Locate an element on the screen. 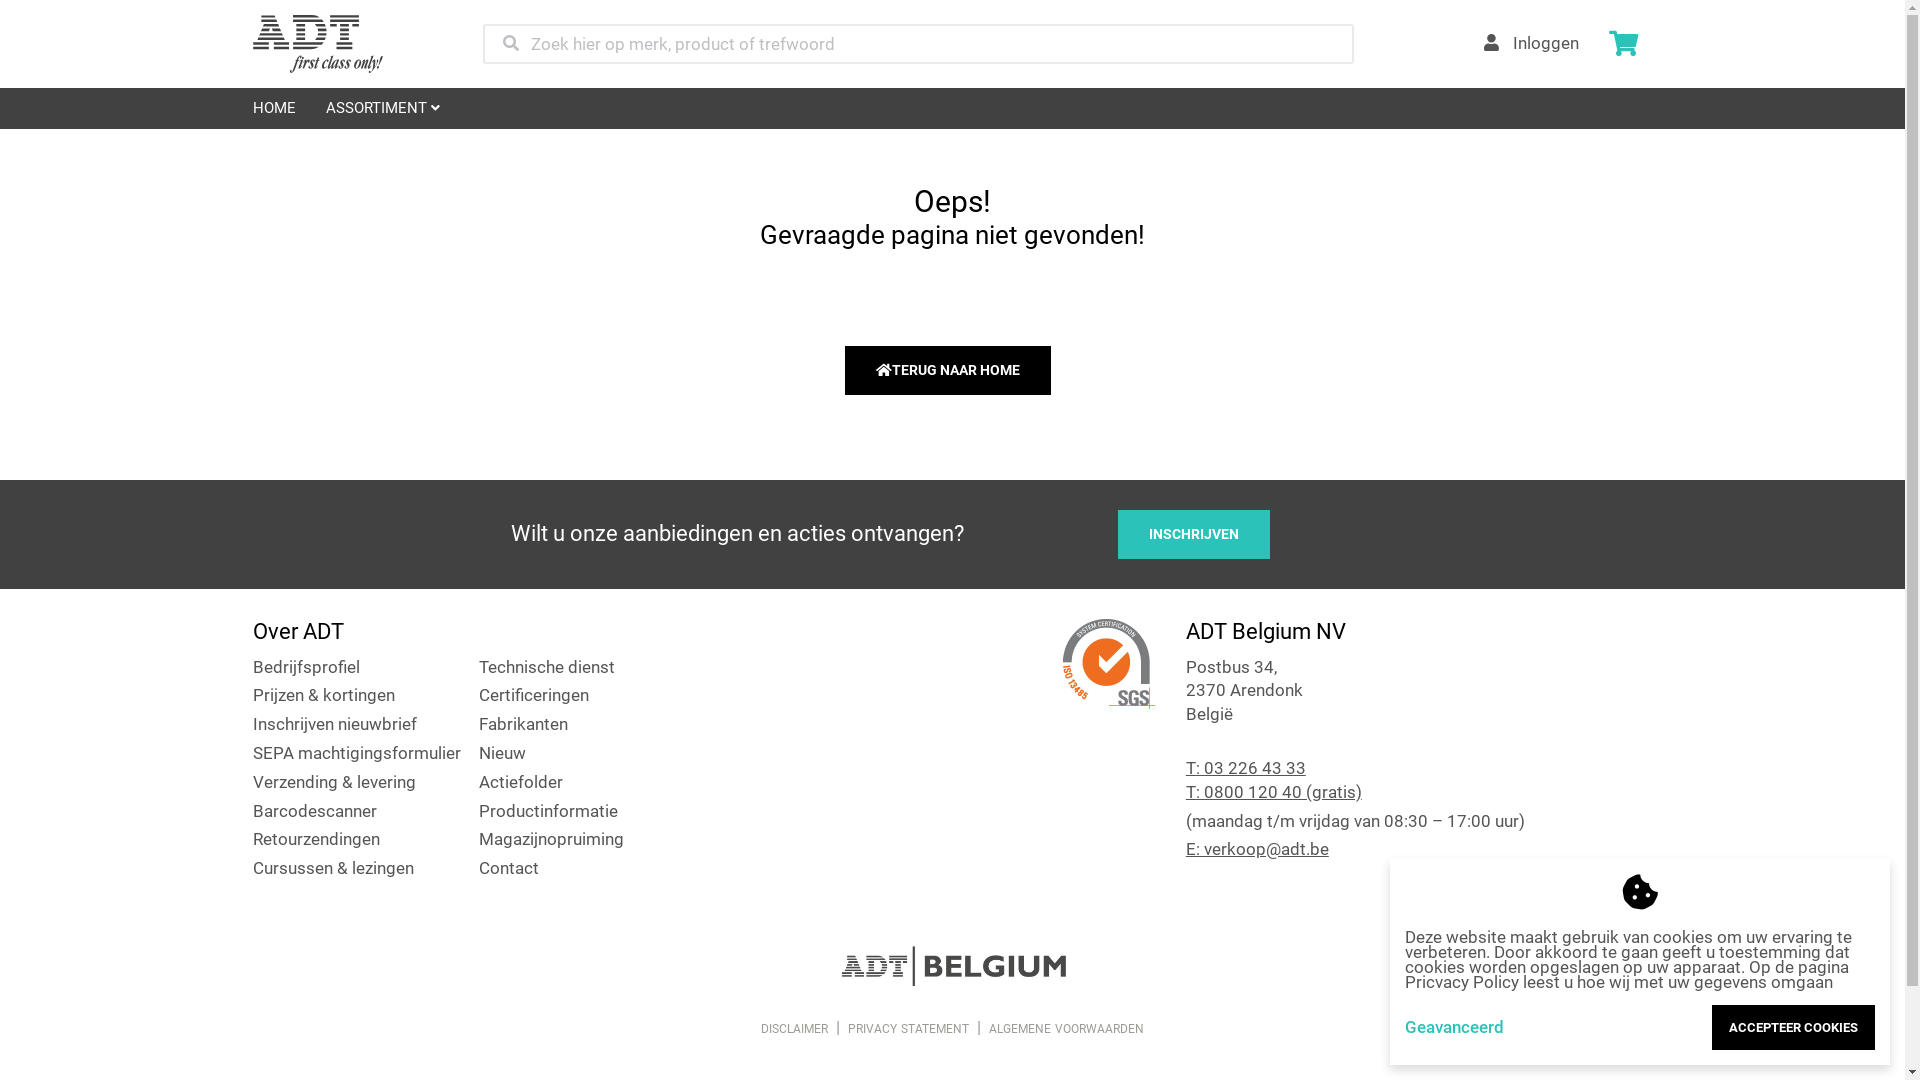 The width and height of the screenshot is (1920, 1080). Geavanceerd is located at coordinates (1454, 1028).